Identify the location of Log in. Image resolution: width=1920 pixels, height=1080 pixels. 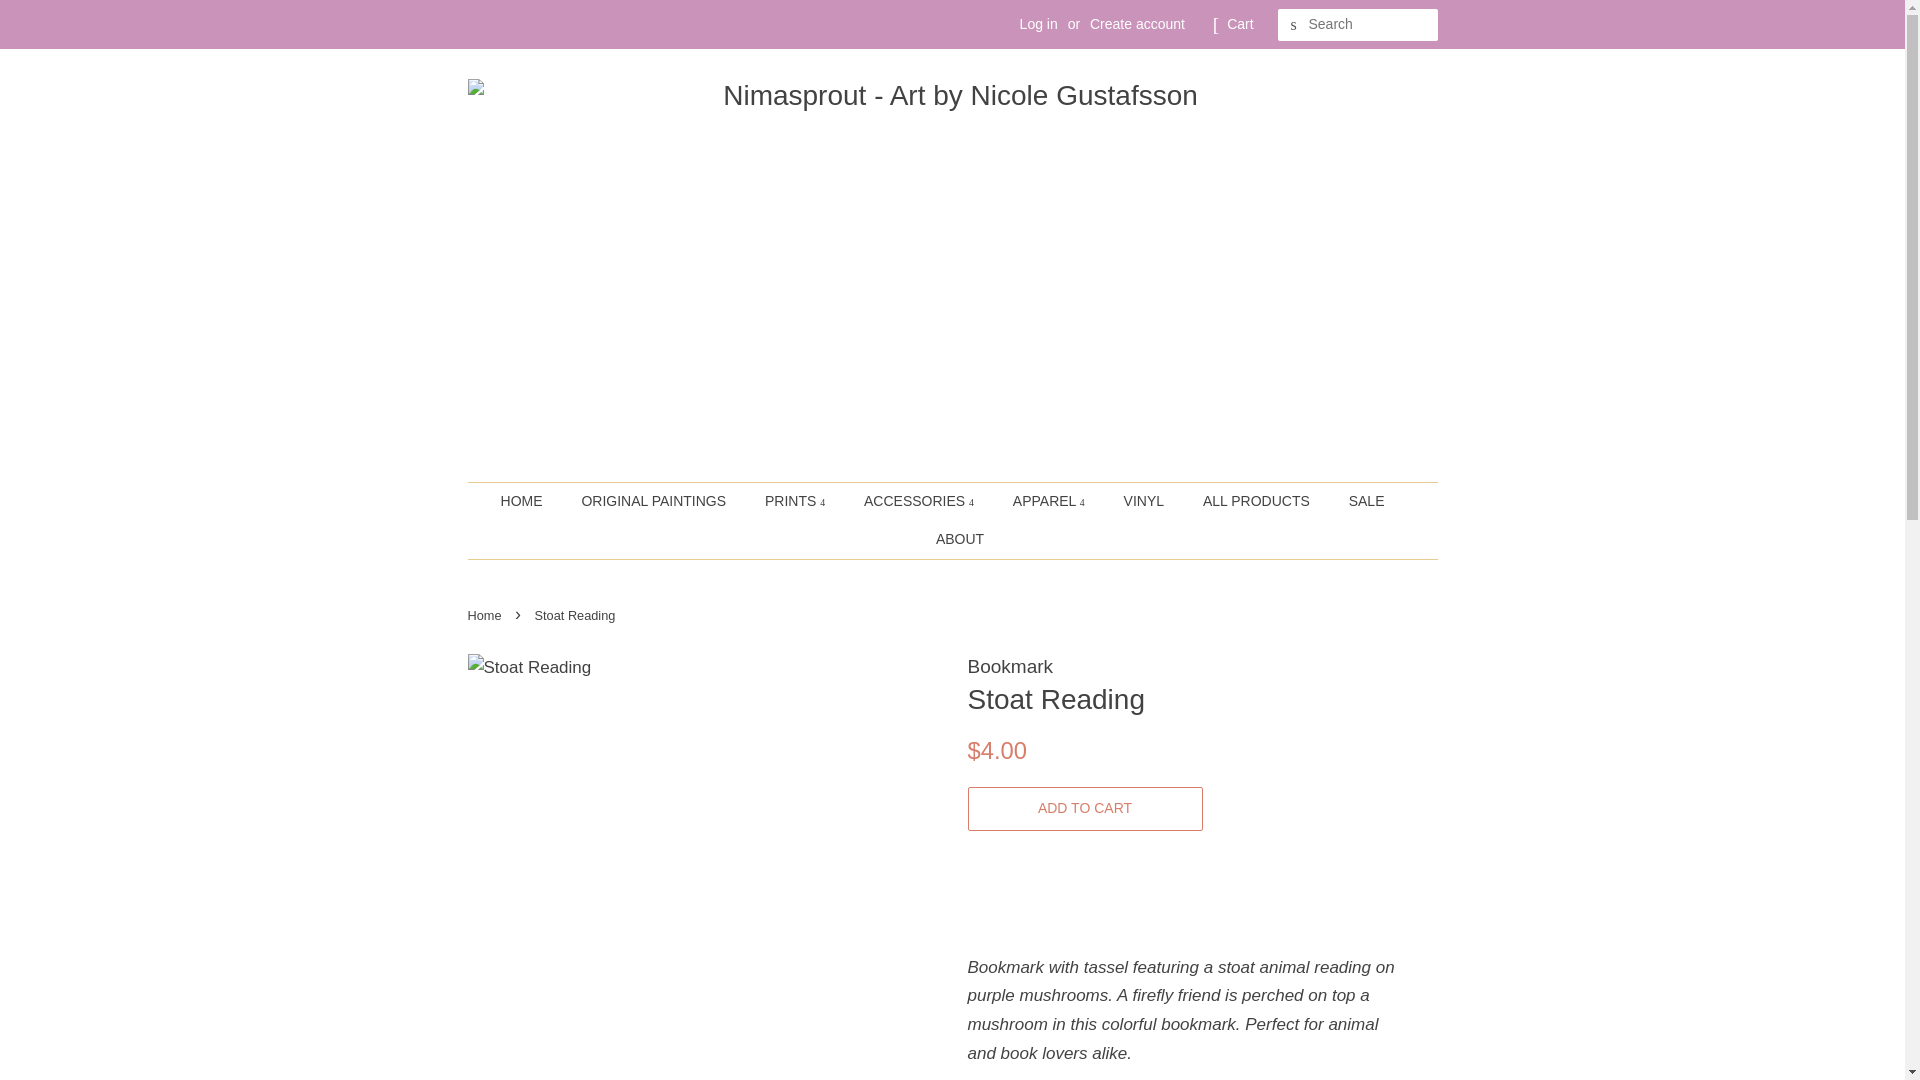
(1038, 24).